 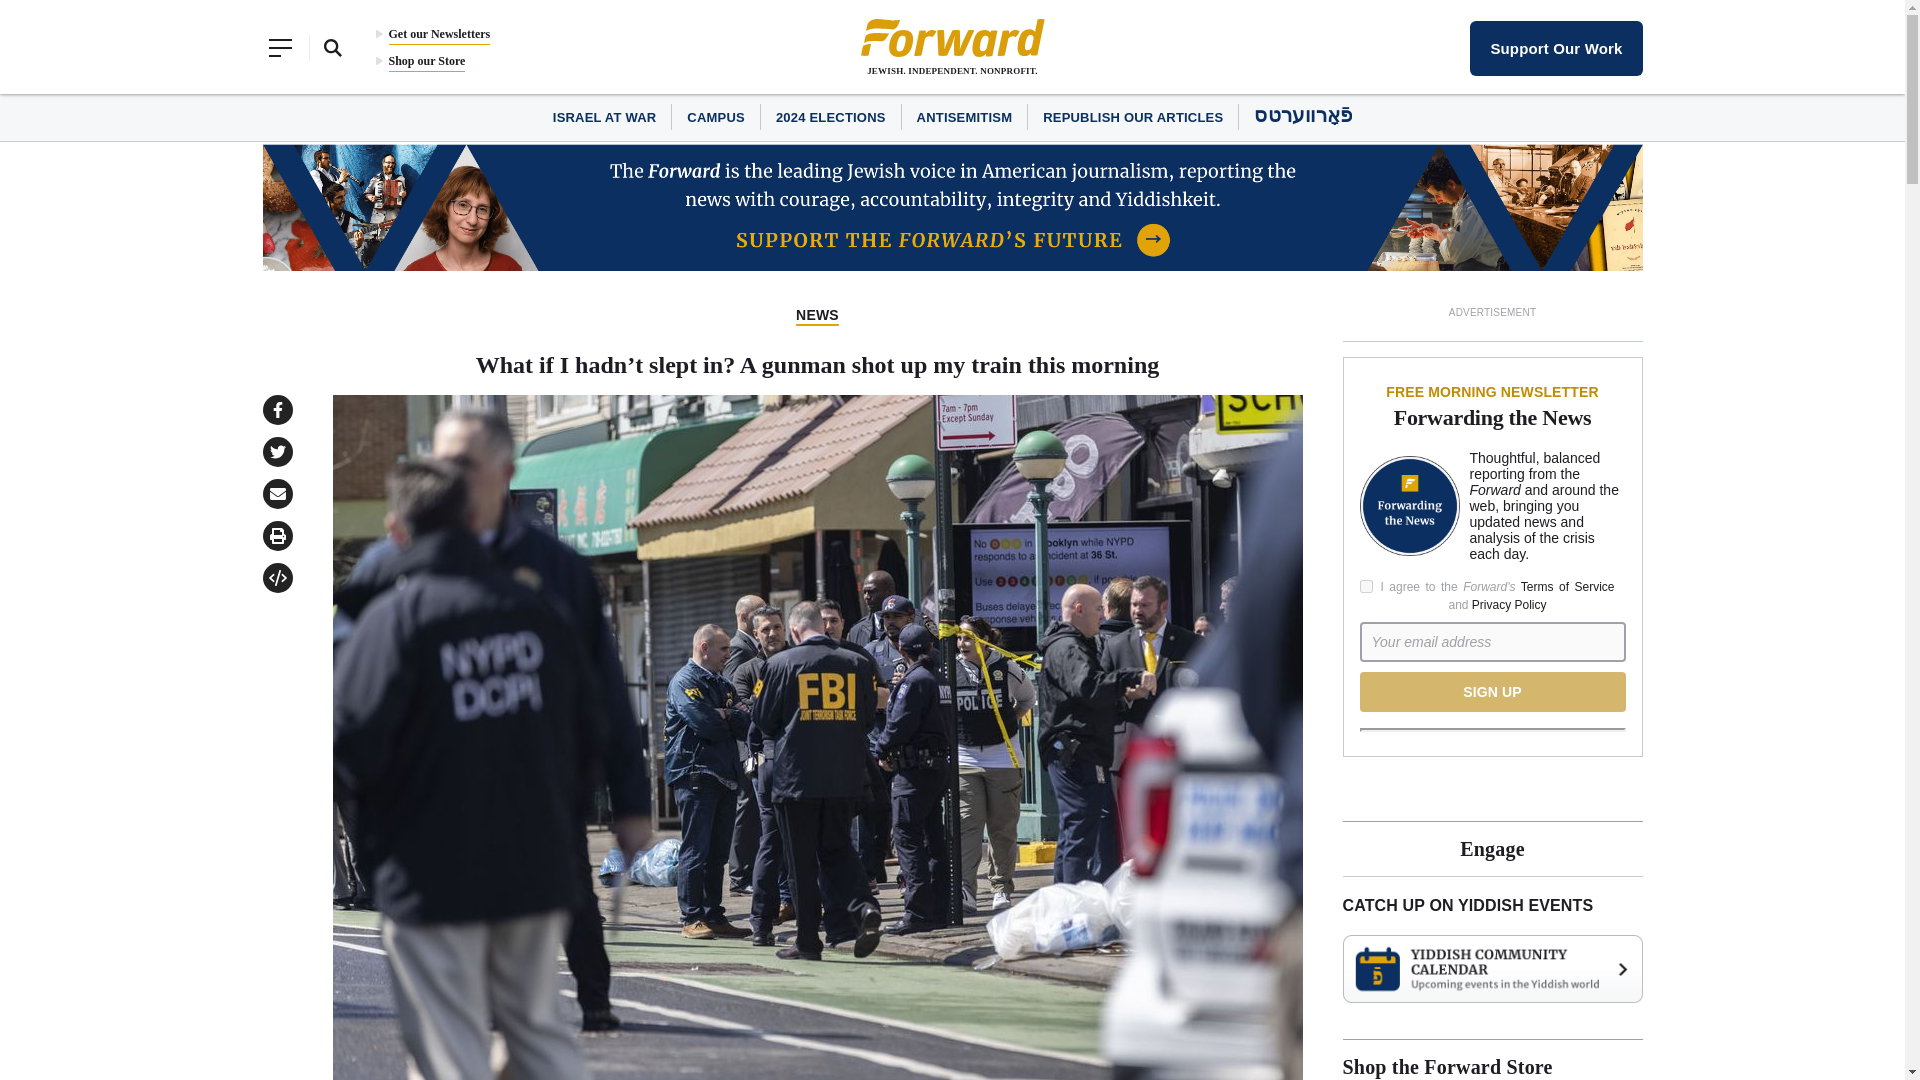 I want to click on 2024 ELECTIONS, so click(x=830, y=118).